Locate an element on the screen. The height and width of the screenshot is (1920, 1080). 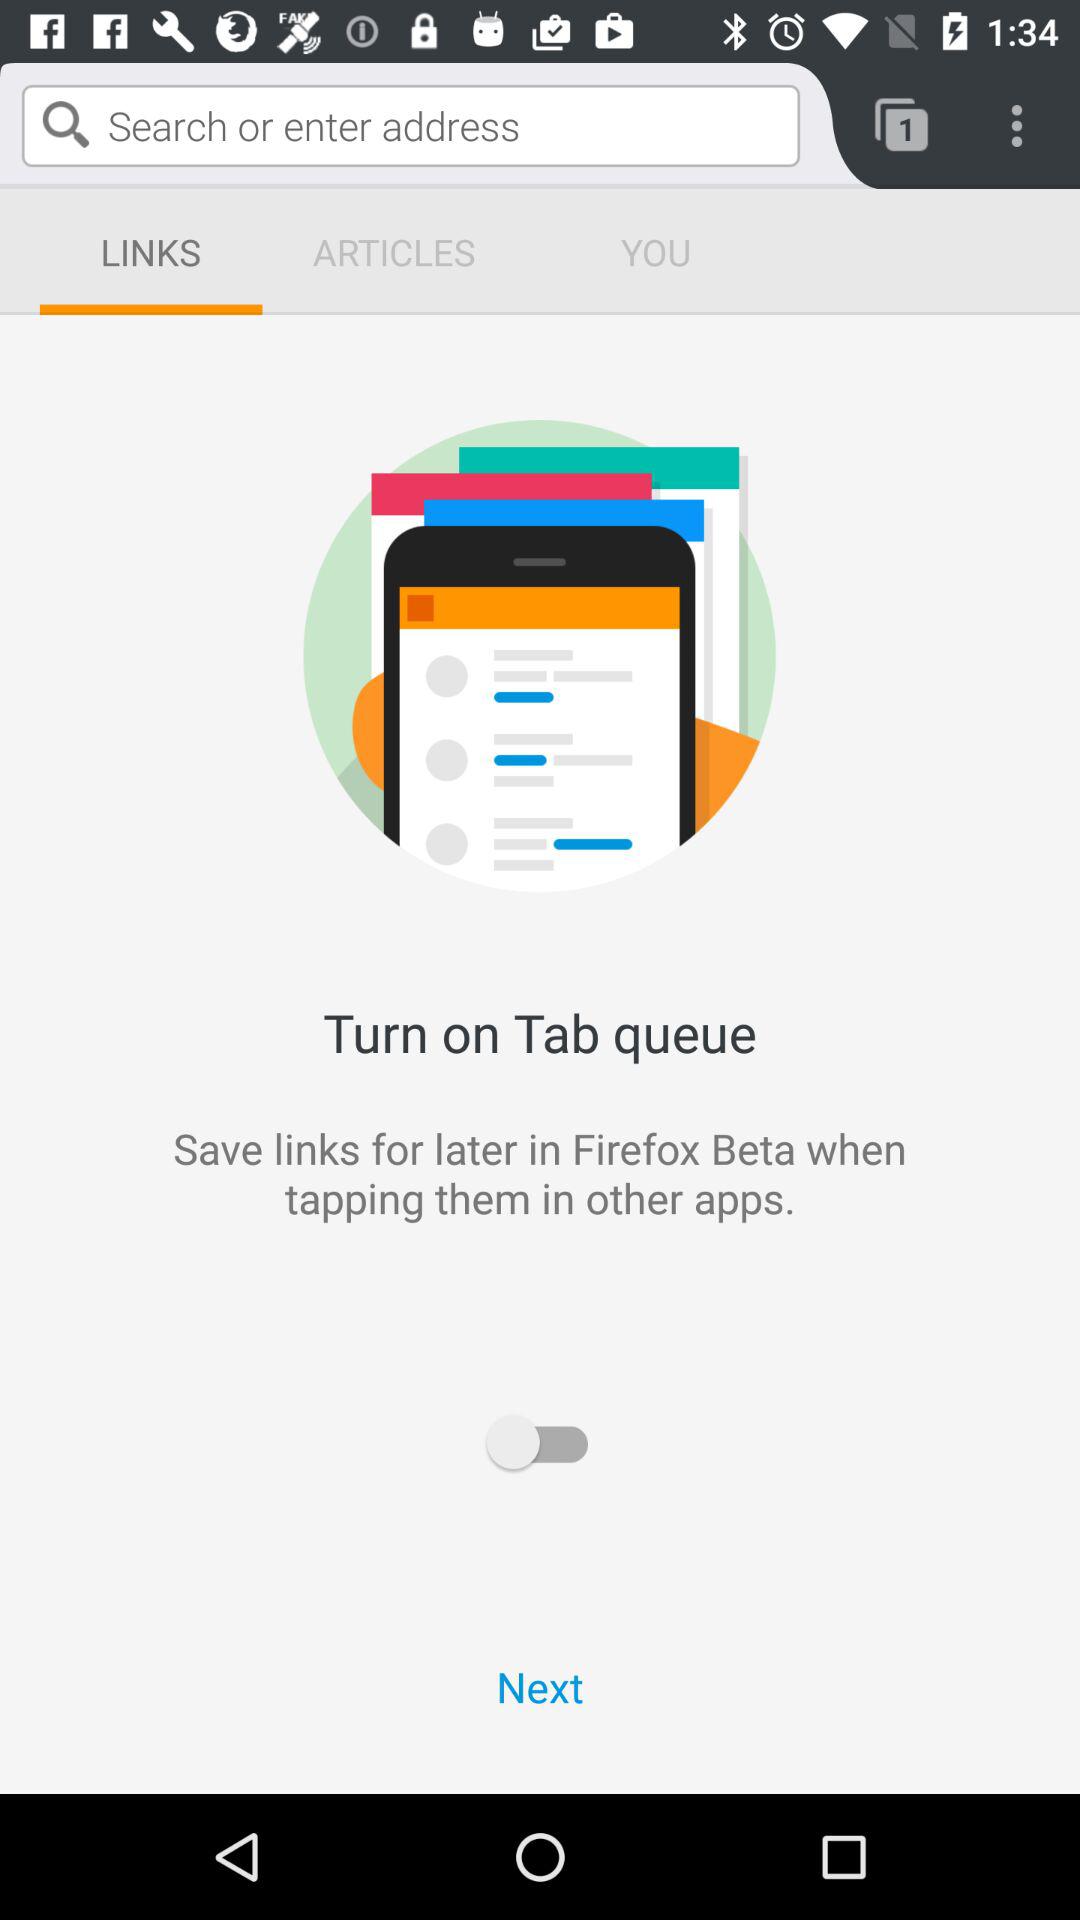
click on the text below turn on tab queue is located at coordinates (280, 1254).